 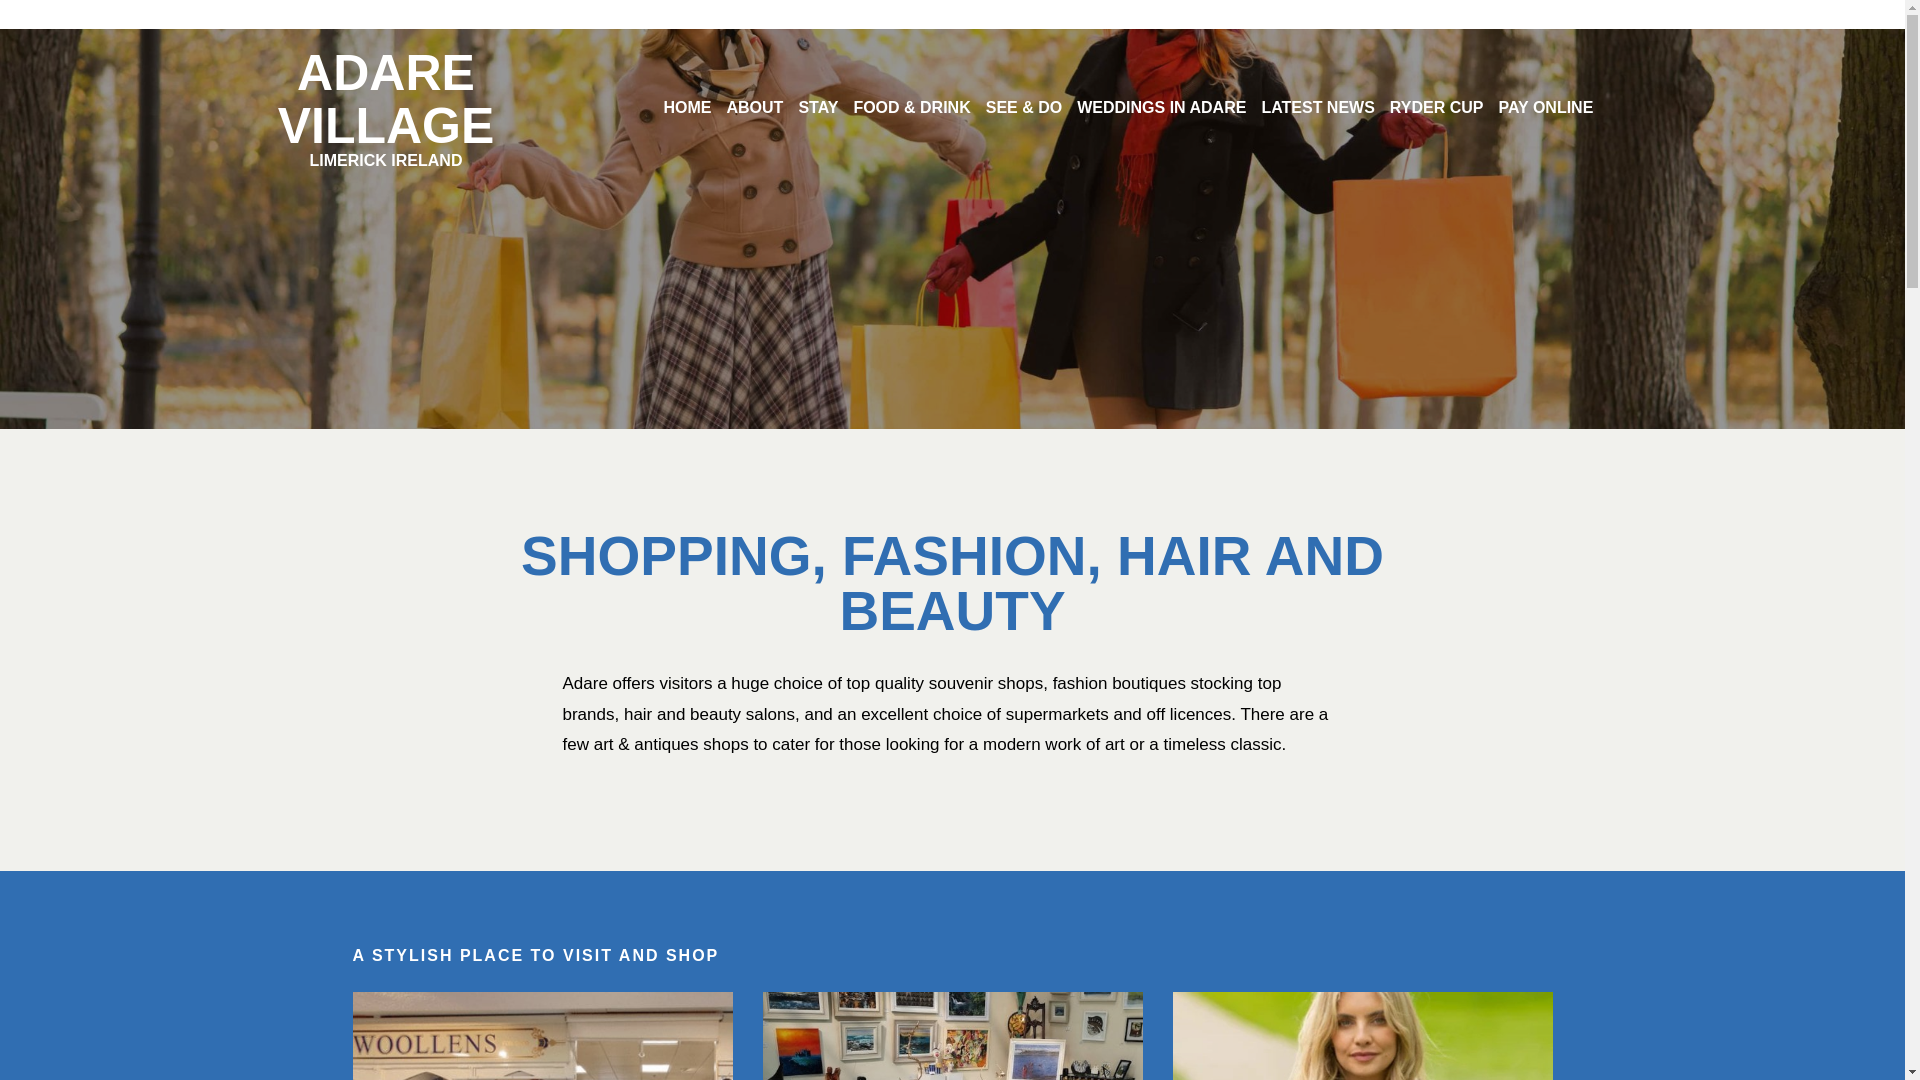 What do you see at coordinates (1318, 108) in the screenshot?
I see `WEDDINGS IN ADARE` at bounding box center [1318, 108].